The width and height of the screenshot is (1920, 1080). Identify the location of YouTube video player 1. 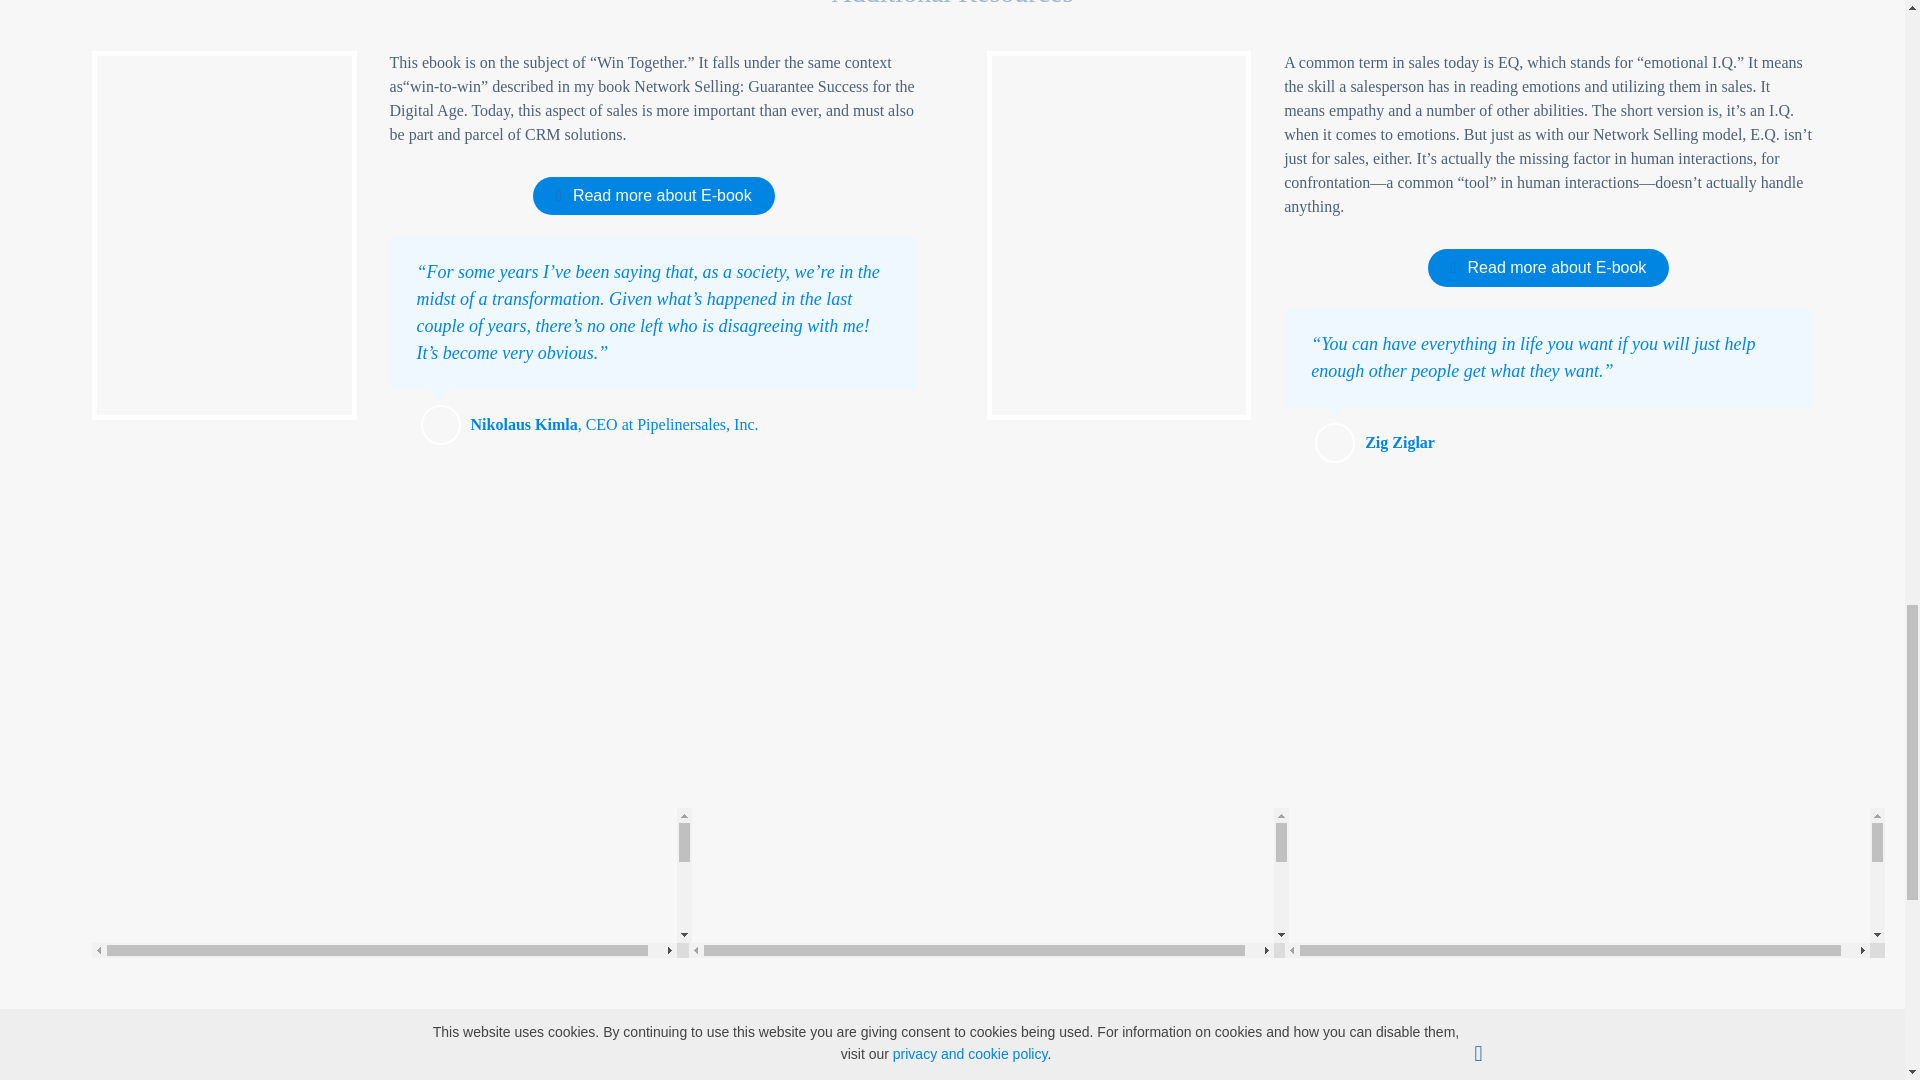
(392, 882).